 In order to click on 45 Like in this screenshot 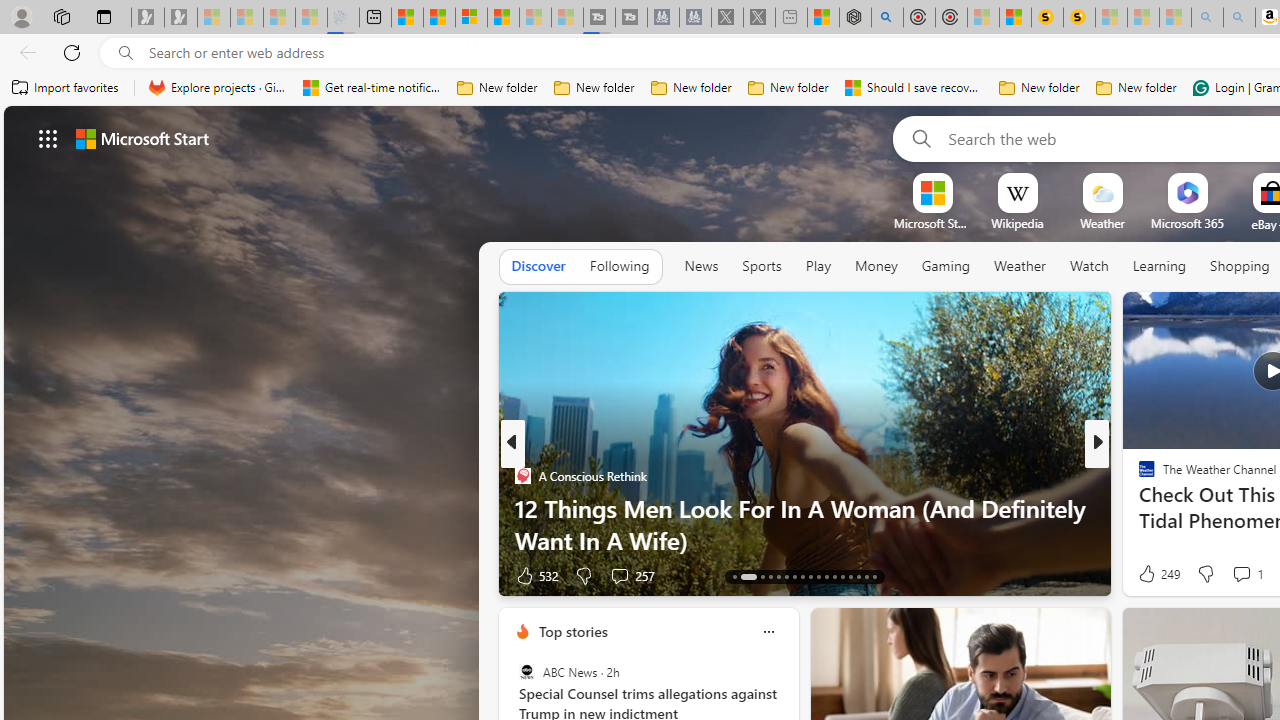, I will do `click(1149, 574)`.